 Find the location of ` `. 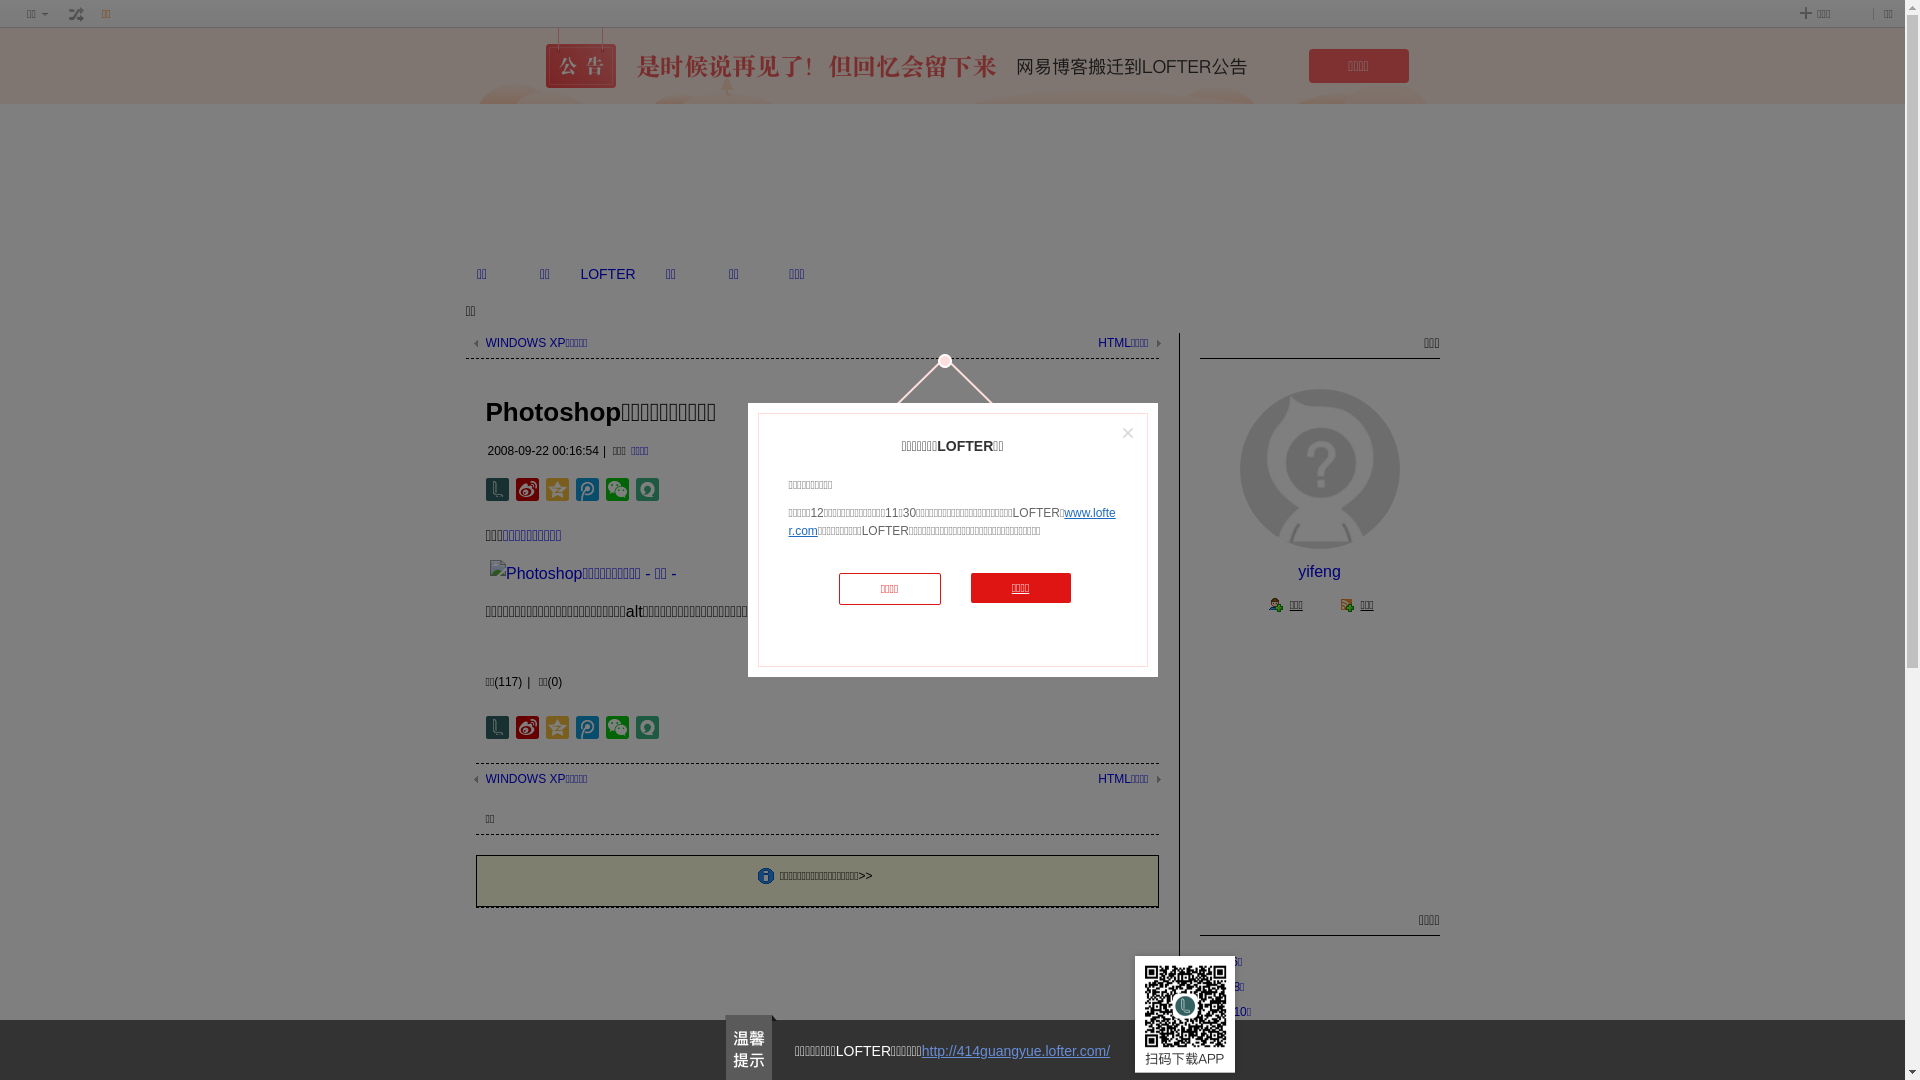

  is located at coordinates (77, 14).